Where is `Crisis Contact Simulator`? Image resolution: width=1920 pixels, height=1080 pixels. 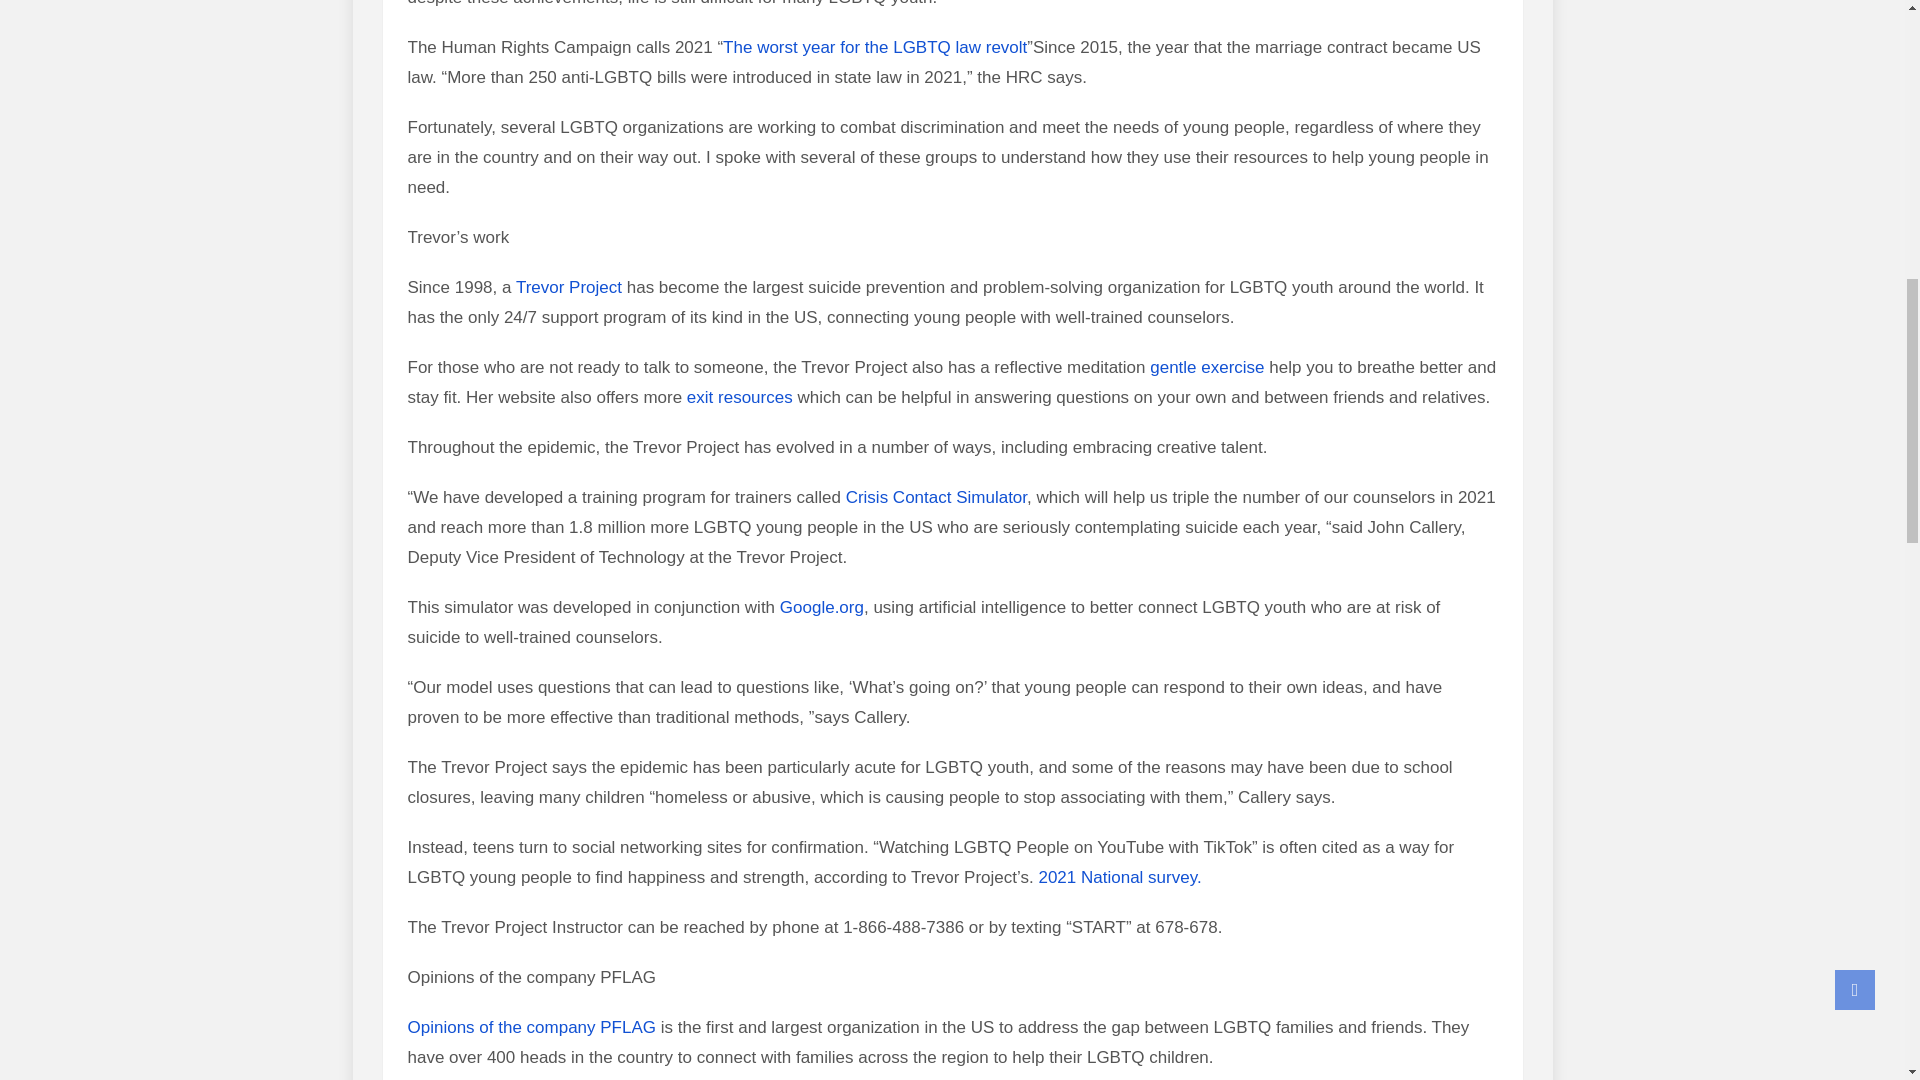 Crisis Contact Simulator is located at coordinates (936, 497).